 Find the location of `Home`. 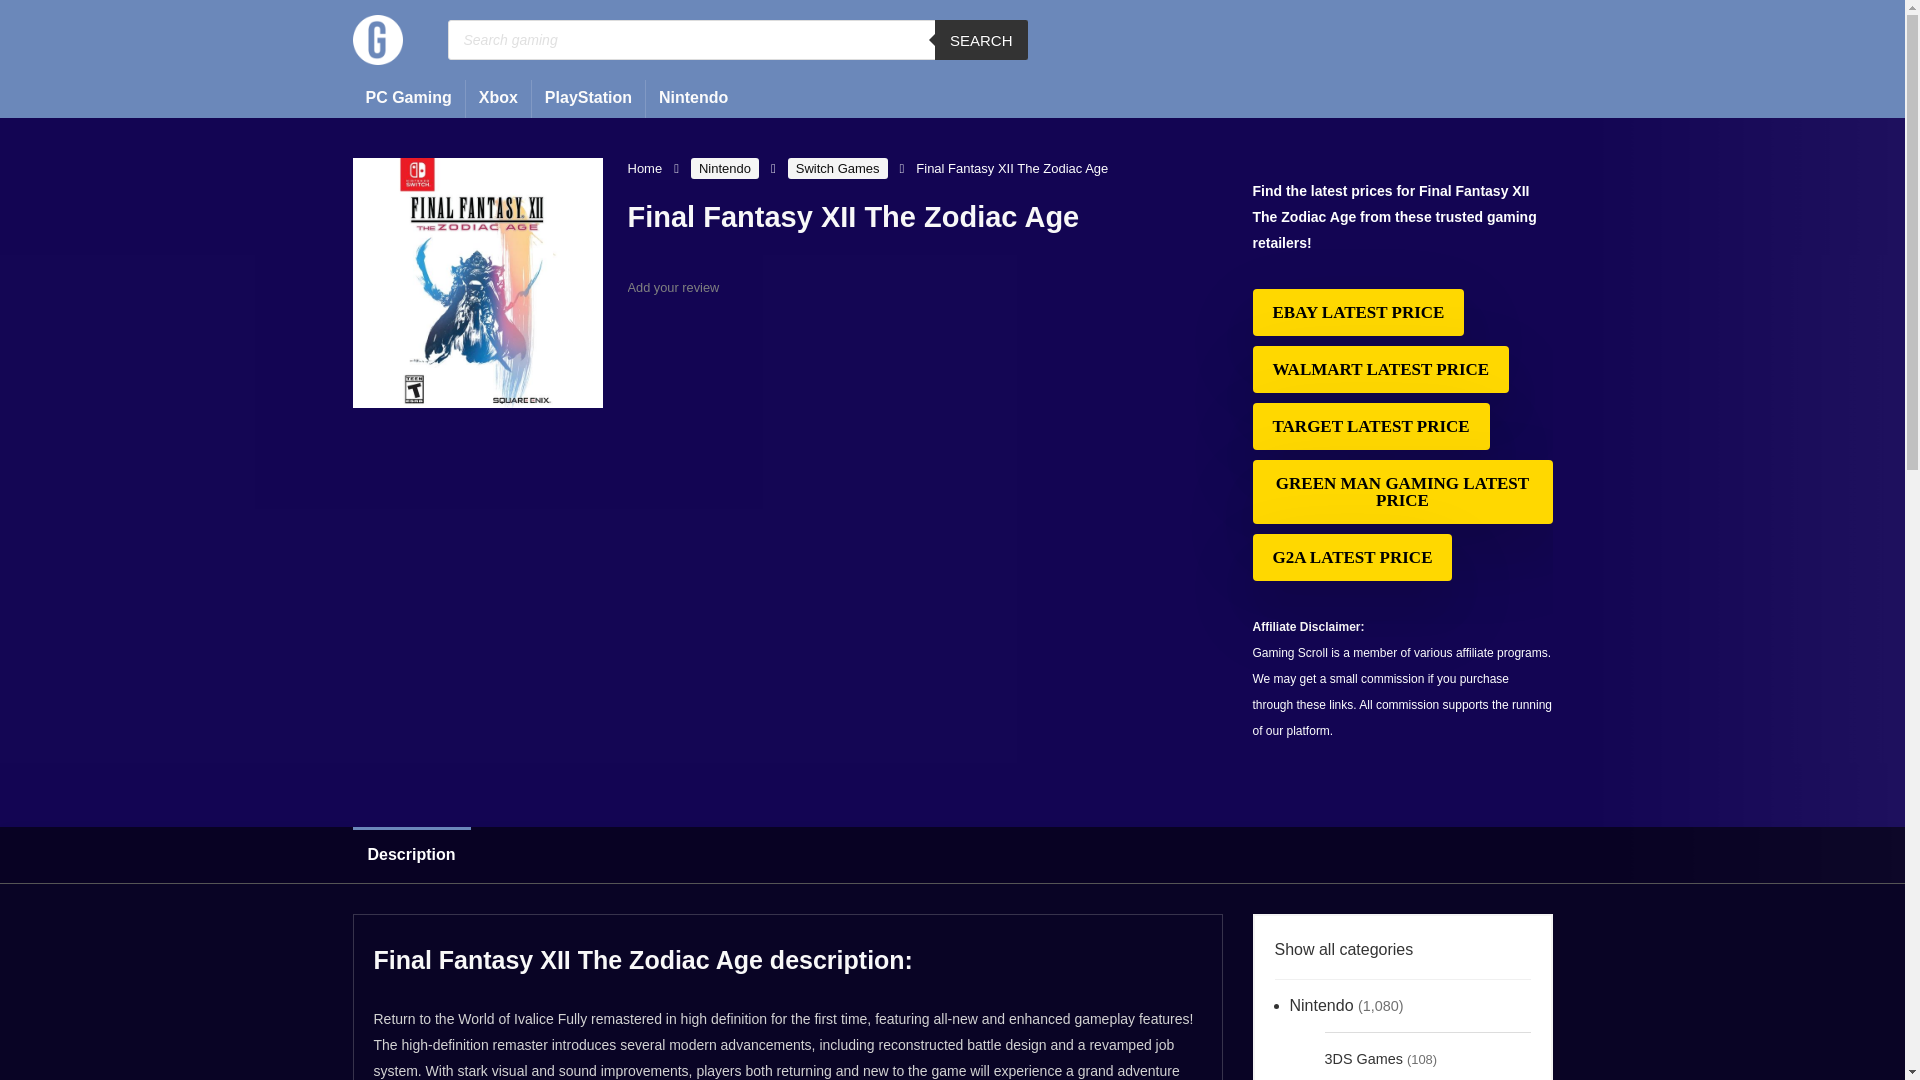

Home is located at coordinates (644, 168).